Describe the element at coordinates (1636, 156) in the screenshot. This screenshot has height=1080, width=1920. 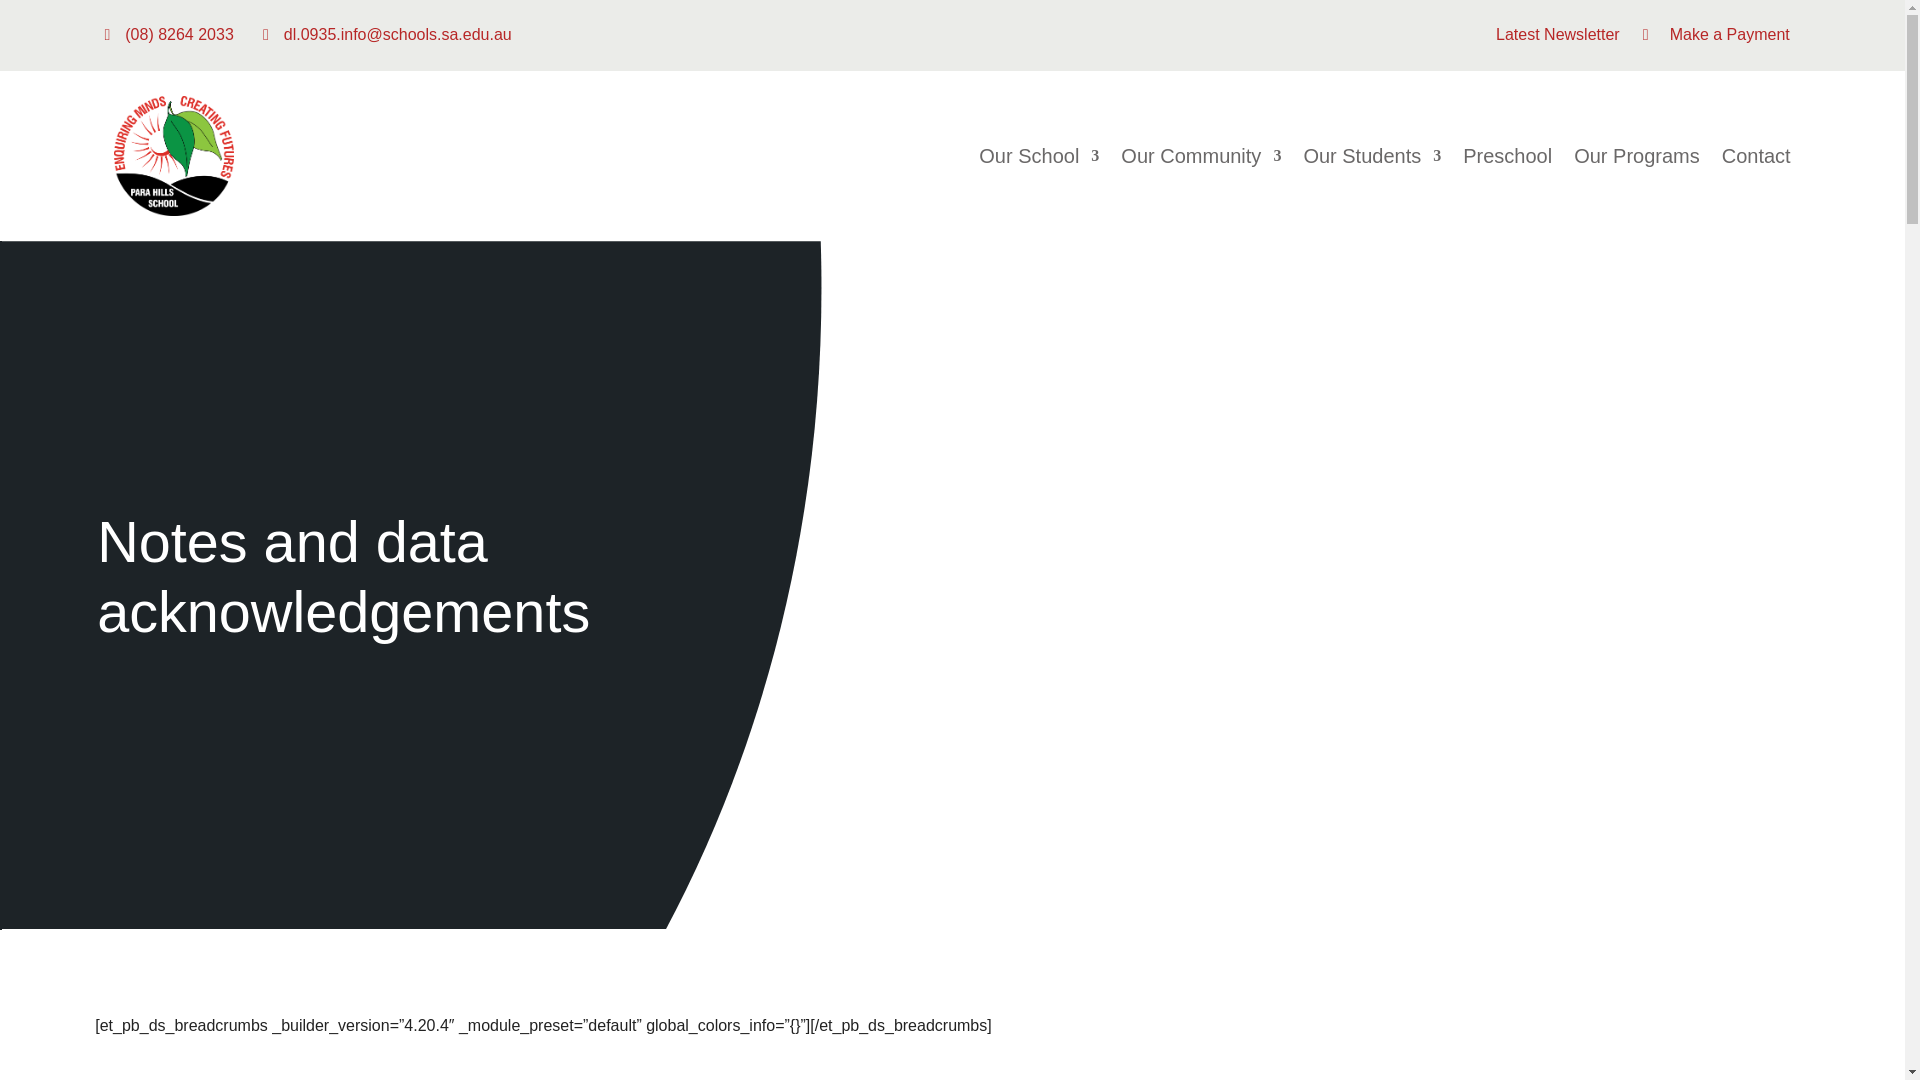
I see `Our Programs` at that location.